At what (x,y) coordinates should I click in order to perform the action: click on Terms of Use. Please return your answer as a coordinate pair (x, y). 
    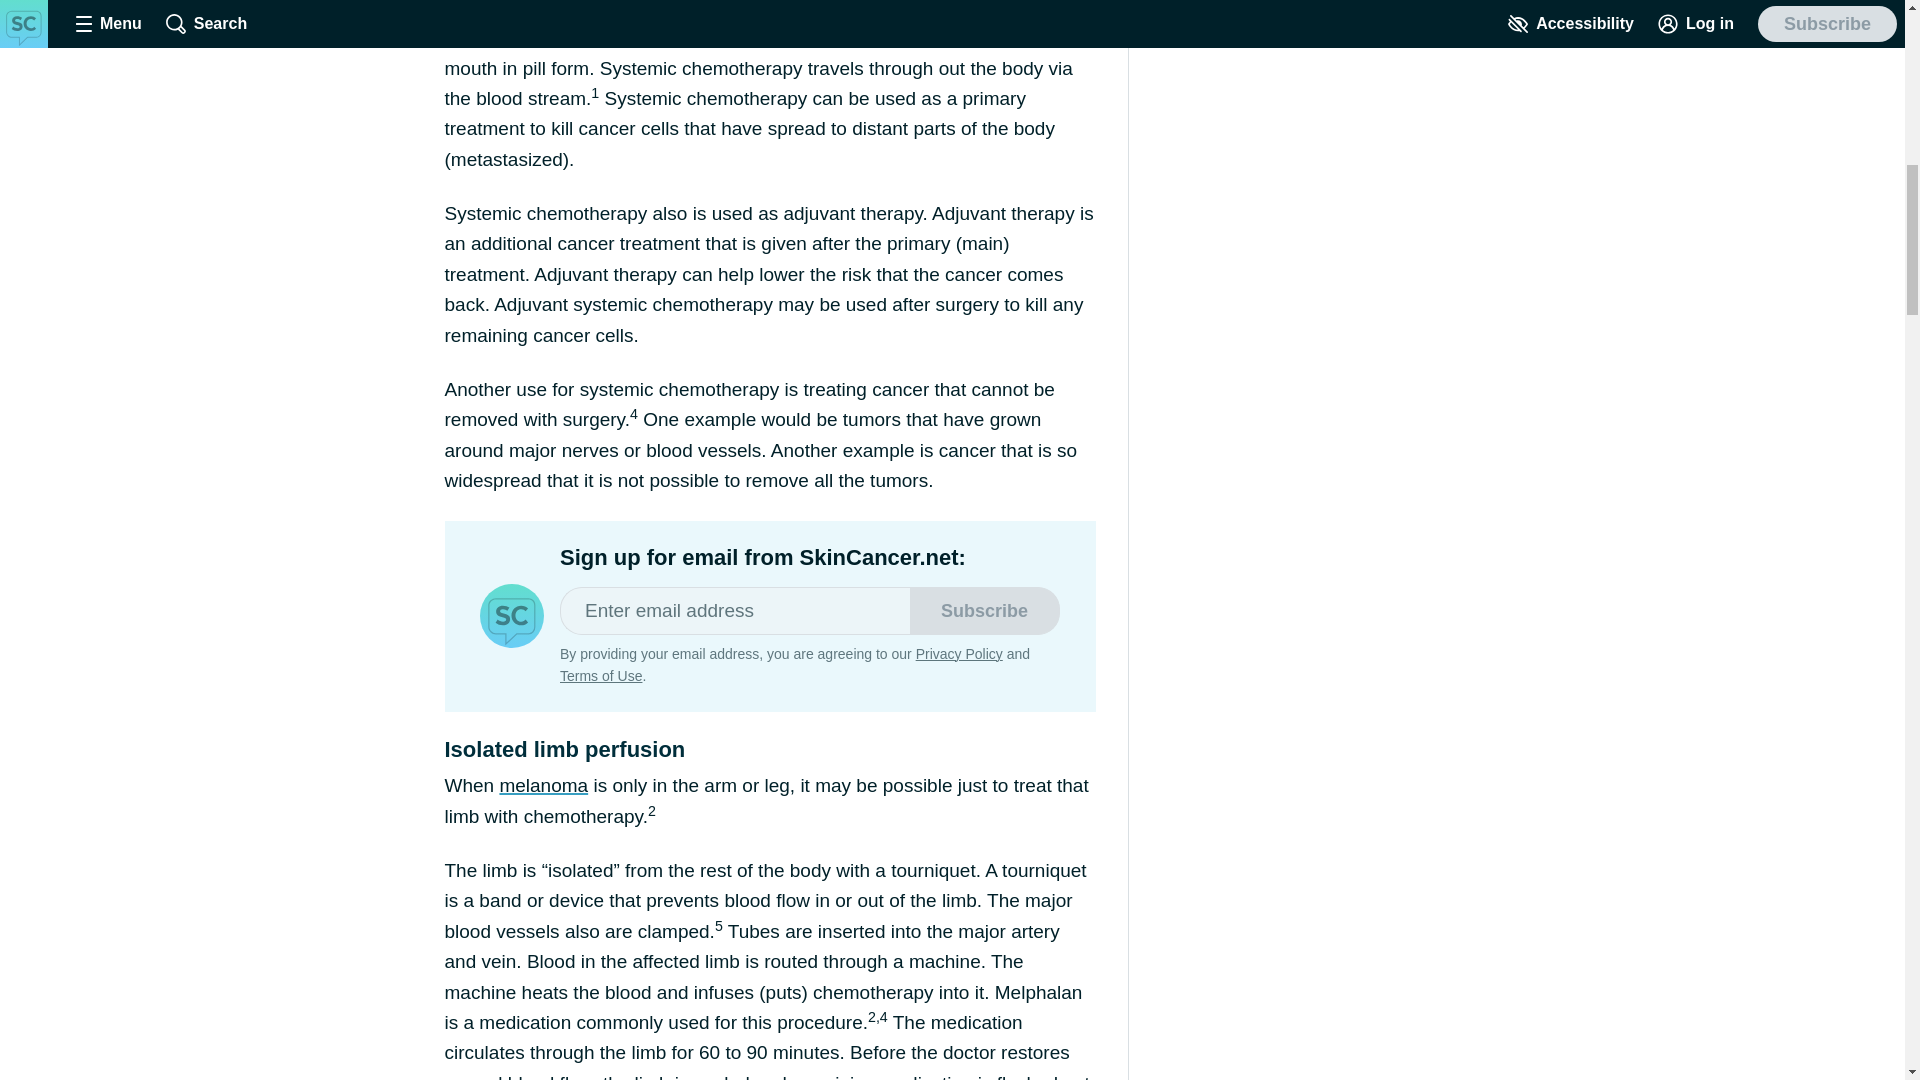
    Looking at the image, I should click on (600, 676).